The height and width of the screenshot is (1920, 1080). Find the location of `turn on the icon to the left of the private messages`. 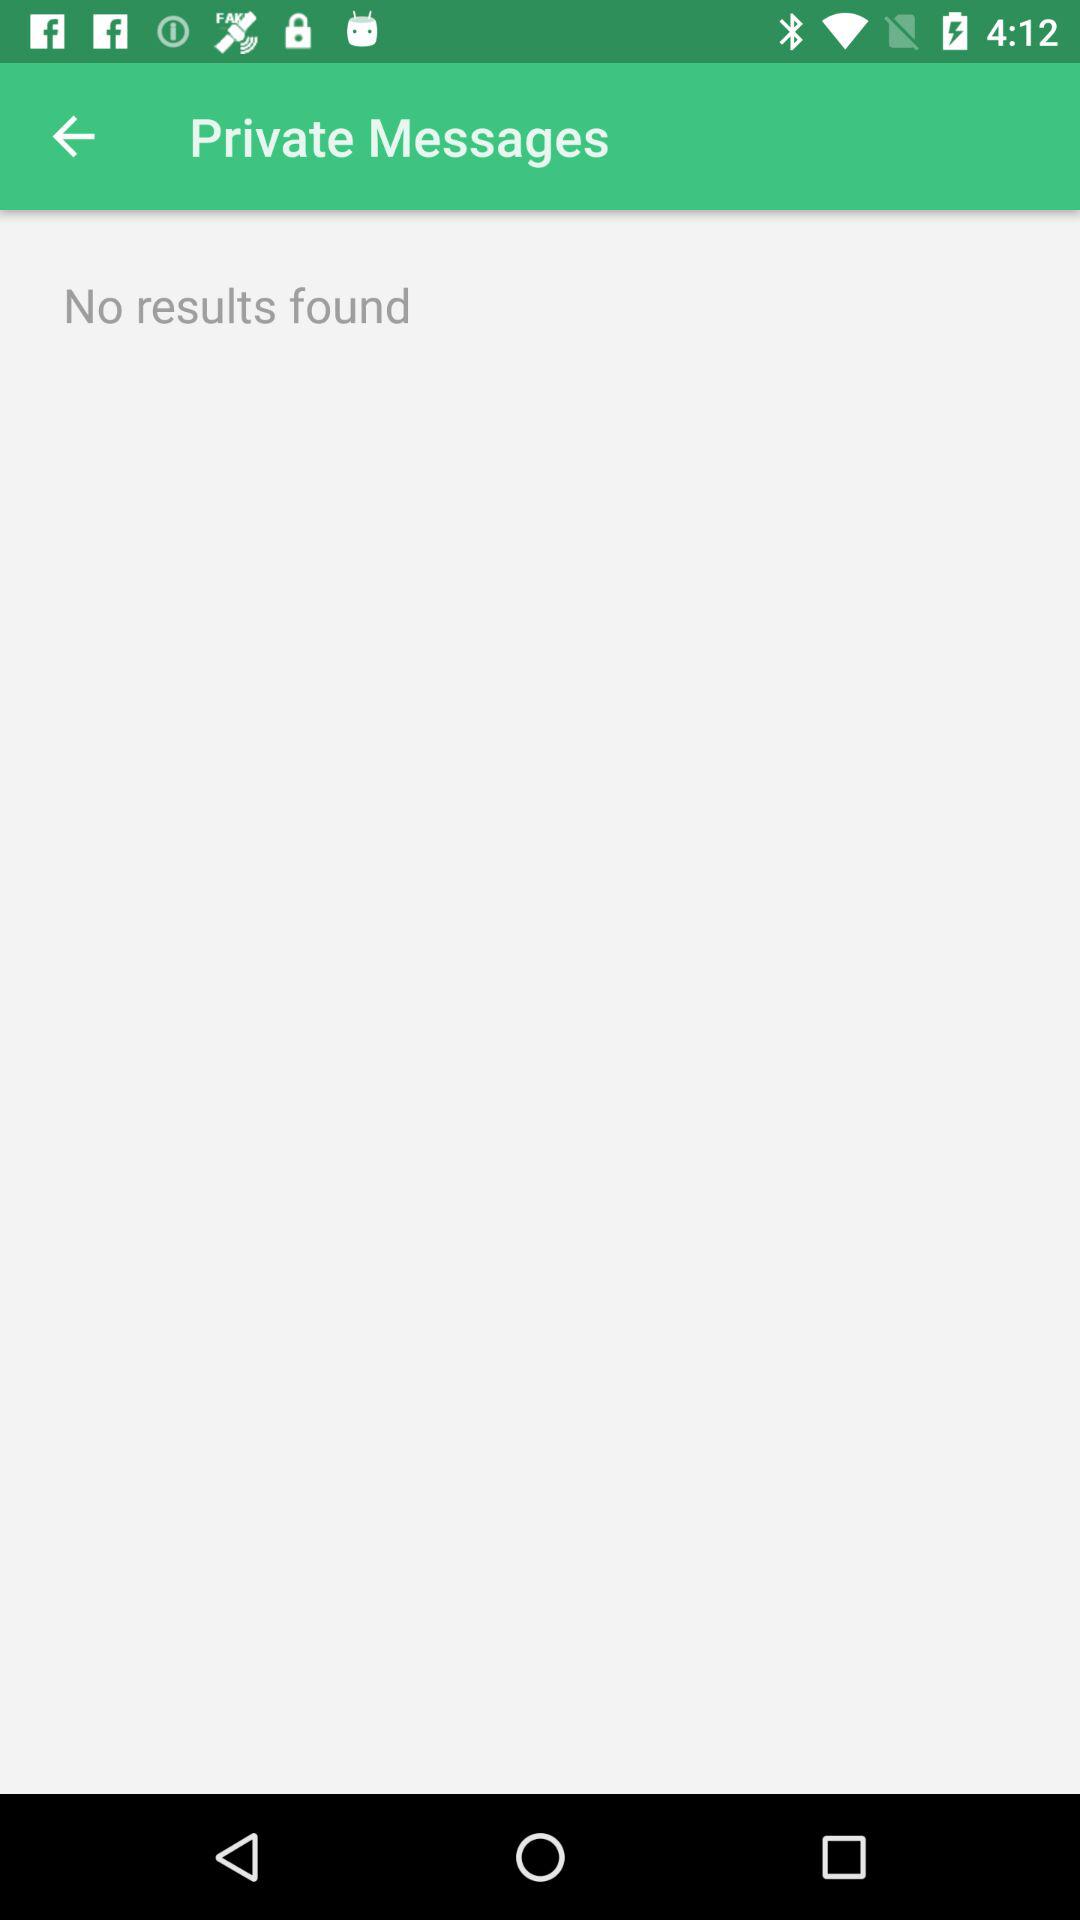

turn on the icon to the left of the private messages is located at coordinates (73, 136).